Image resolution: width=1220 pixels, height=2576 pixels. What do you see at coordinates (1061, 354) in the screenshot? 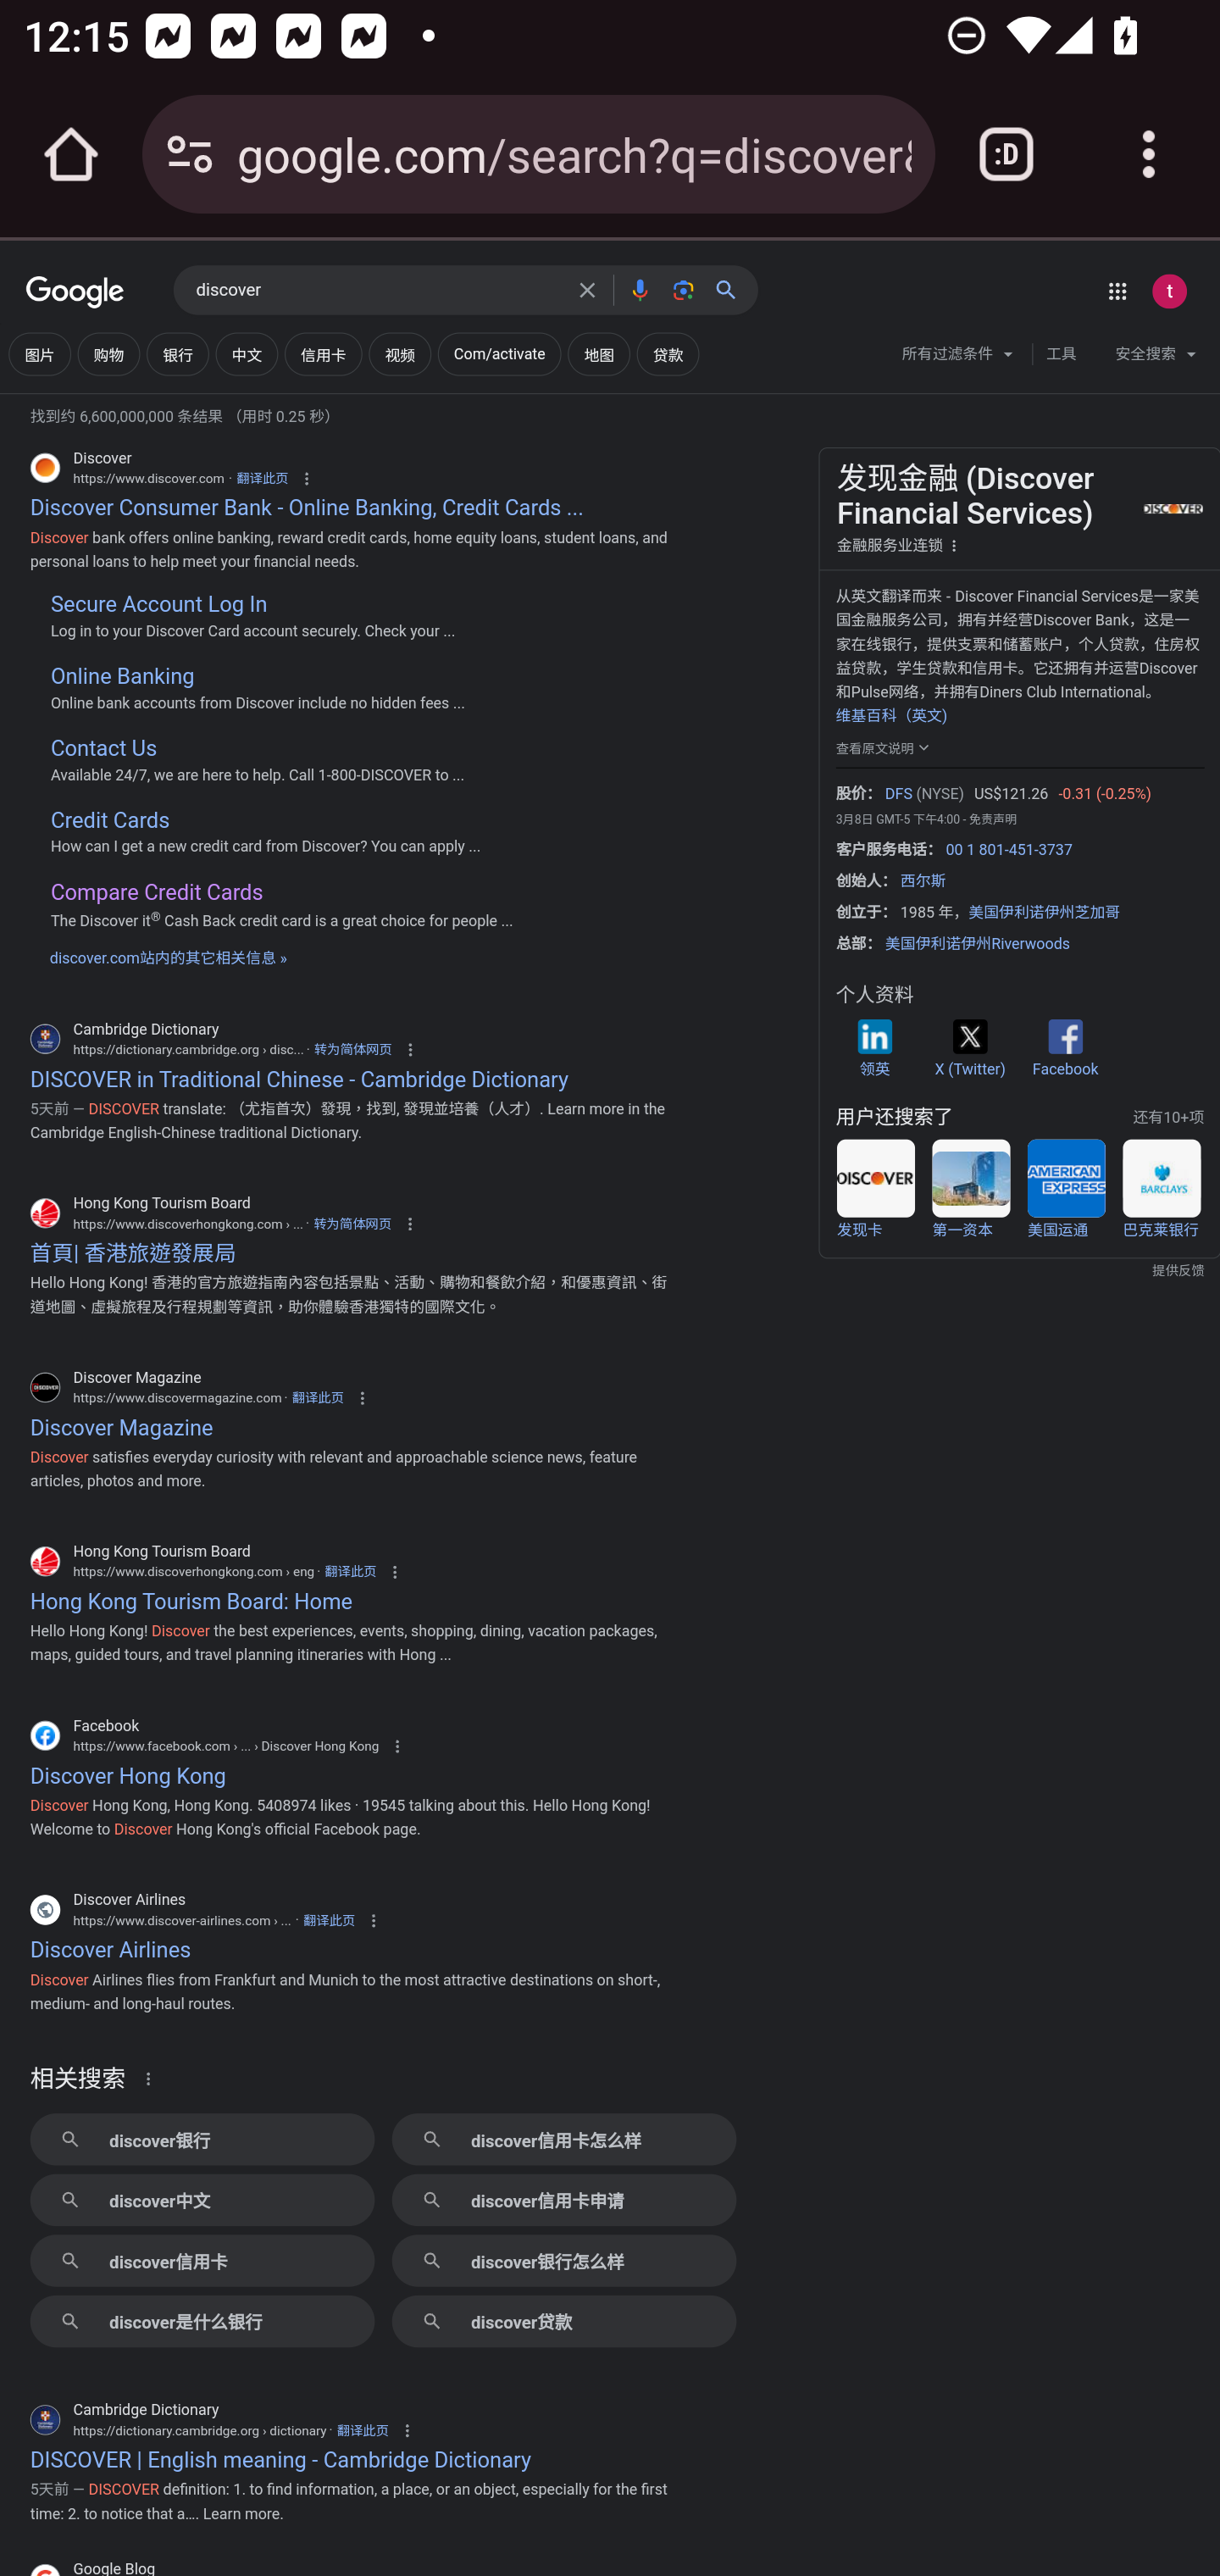
I see `工具` at bounding box center [1061, 354].